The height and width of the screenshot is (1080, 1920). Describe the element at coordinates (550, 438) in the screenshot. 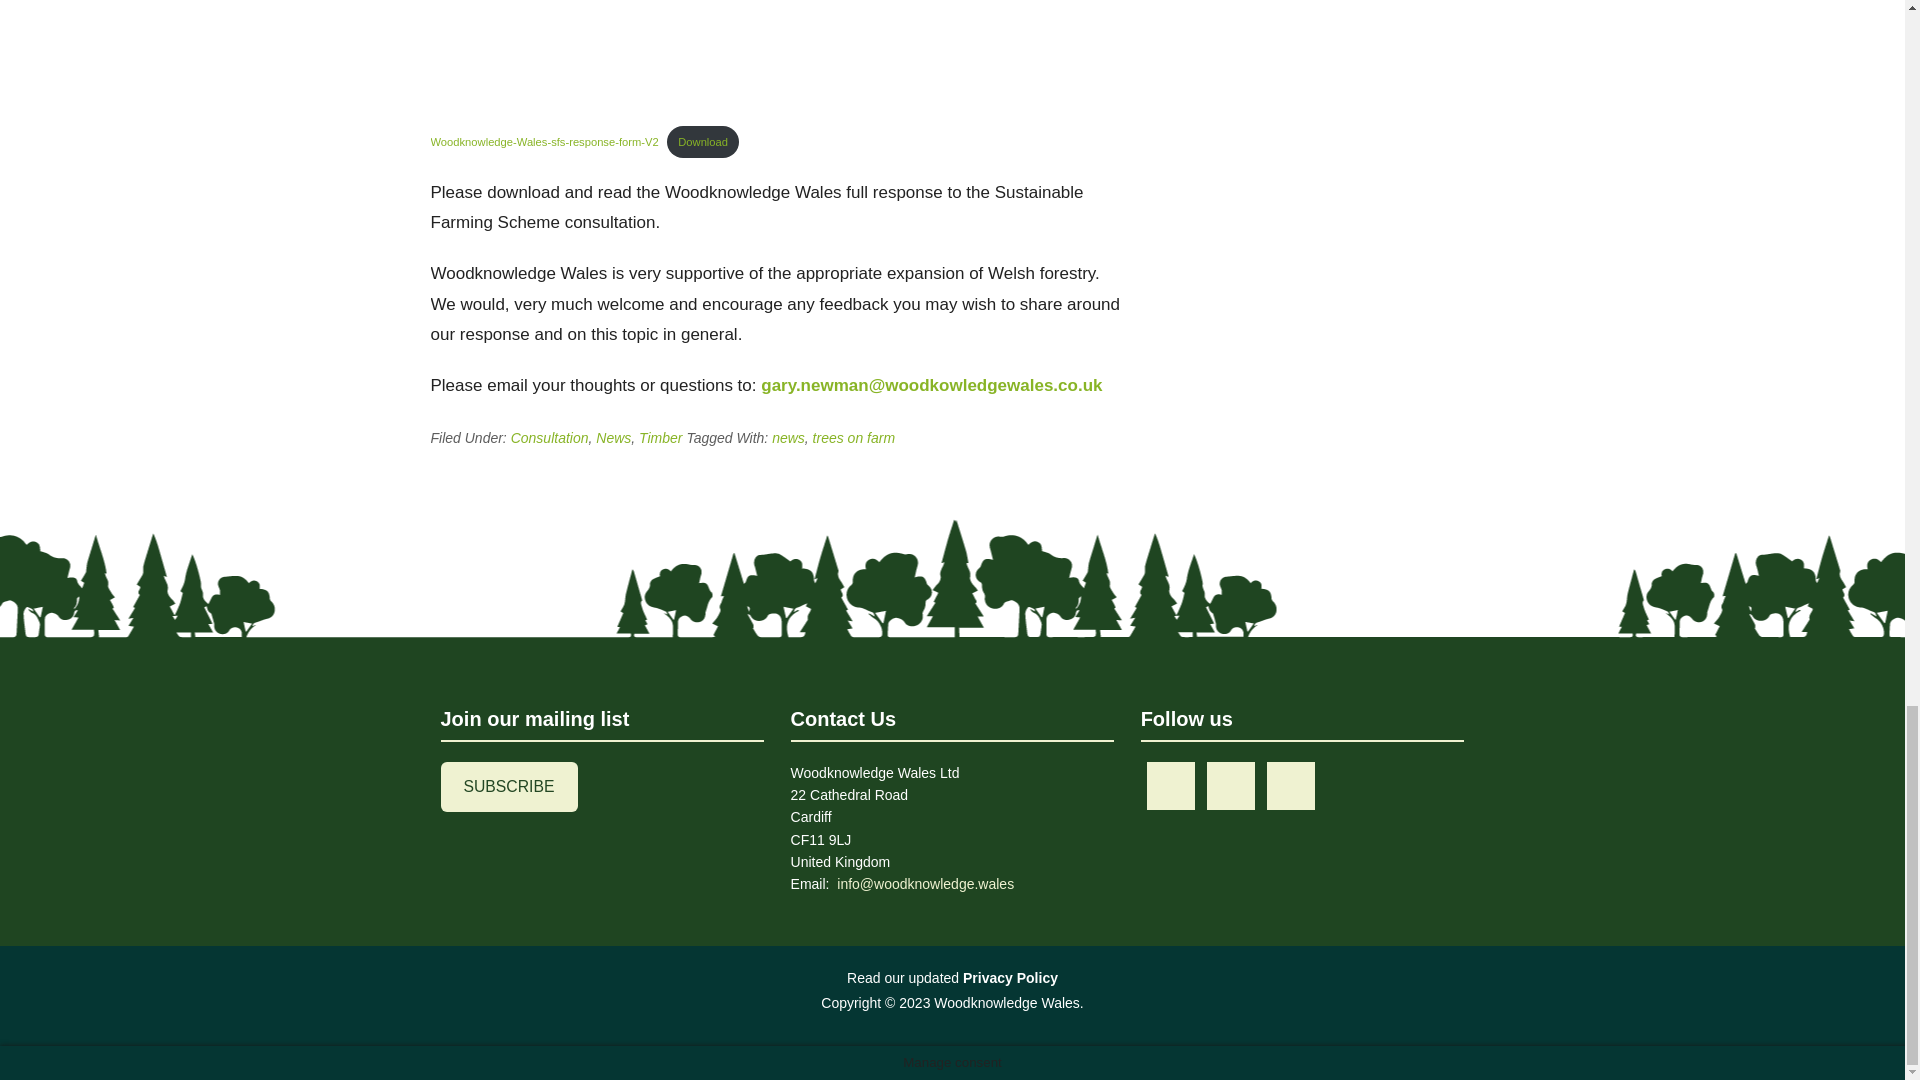

I see `Consultation` at that location.